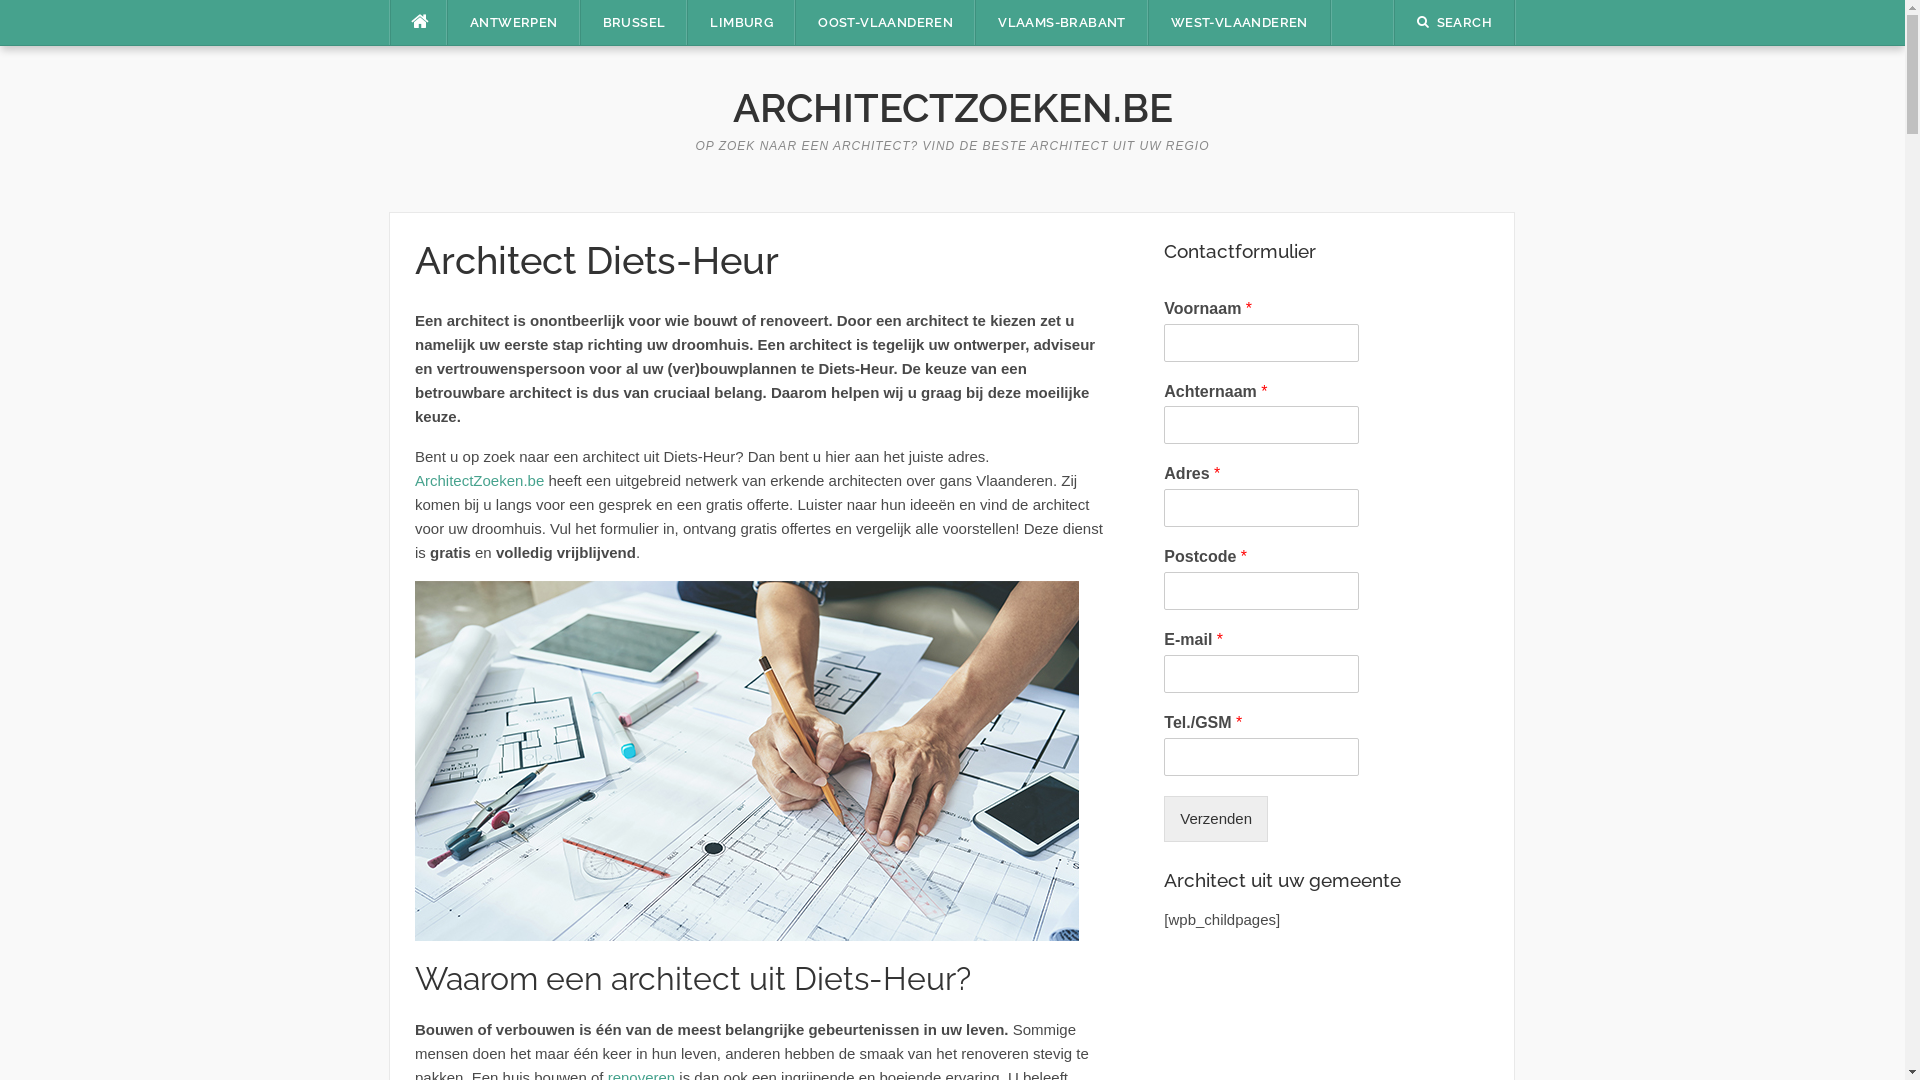  What do you see at coordinates (952, 108) in the screenshot?
I see `ARCHITECTZOEKEN.BE` at bounding box center [952, 108].